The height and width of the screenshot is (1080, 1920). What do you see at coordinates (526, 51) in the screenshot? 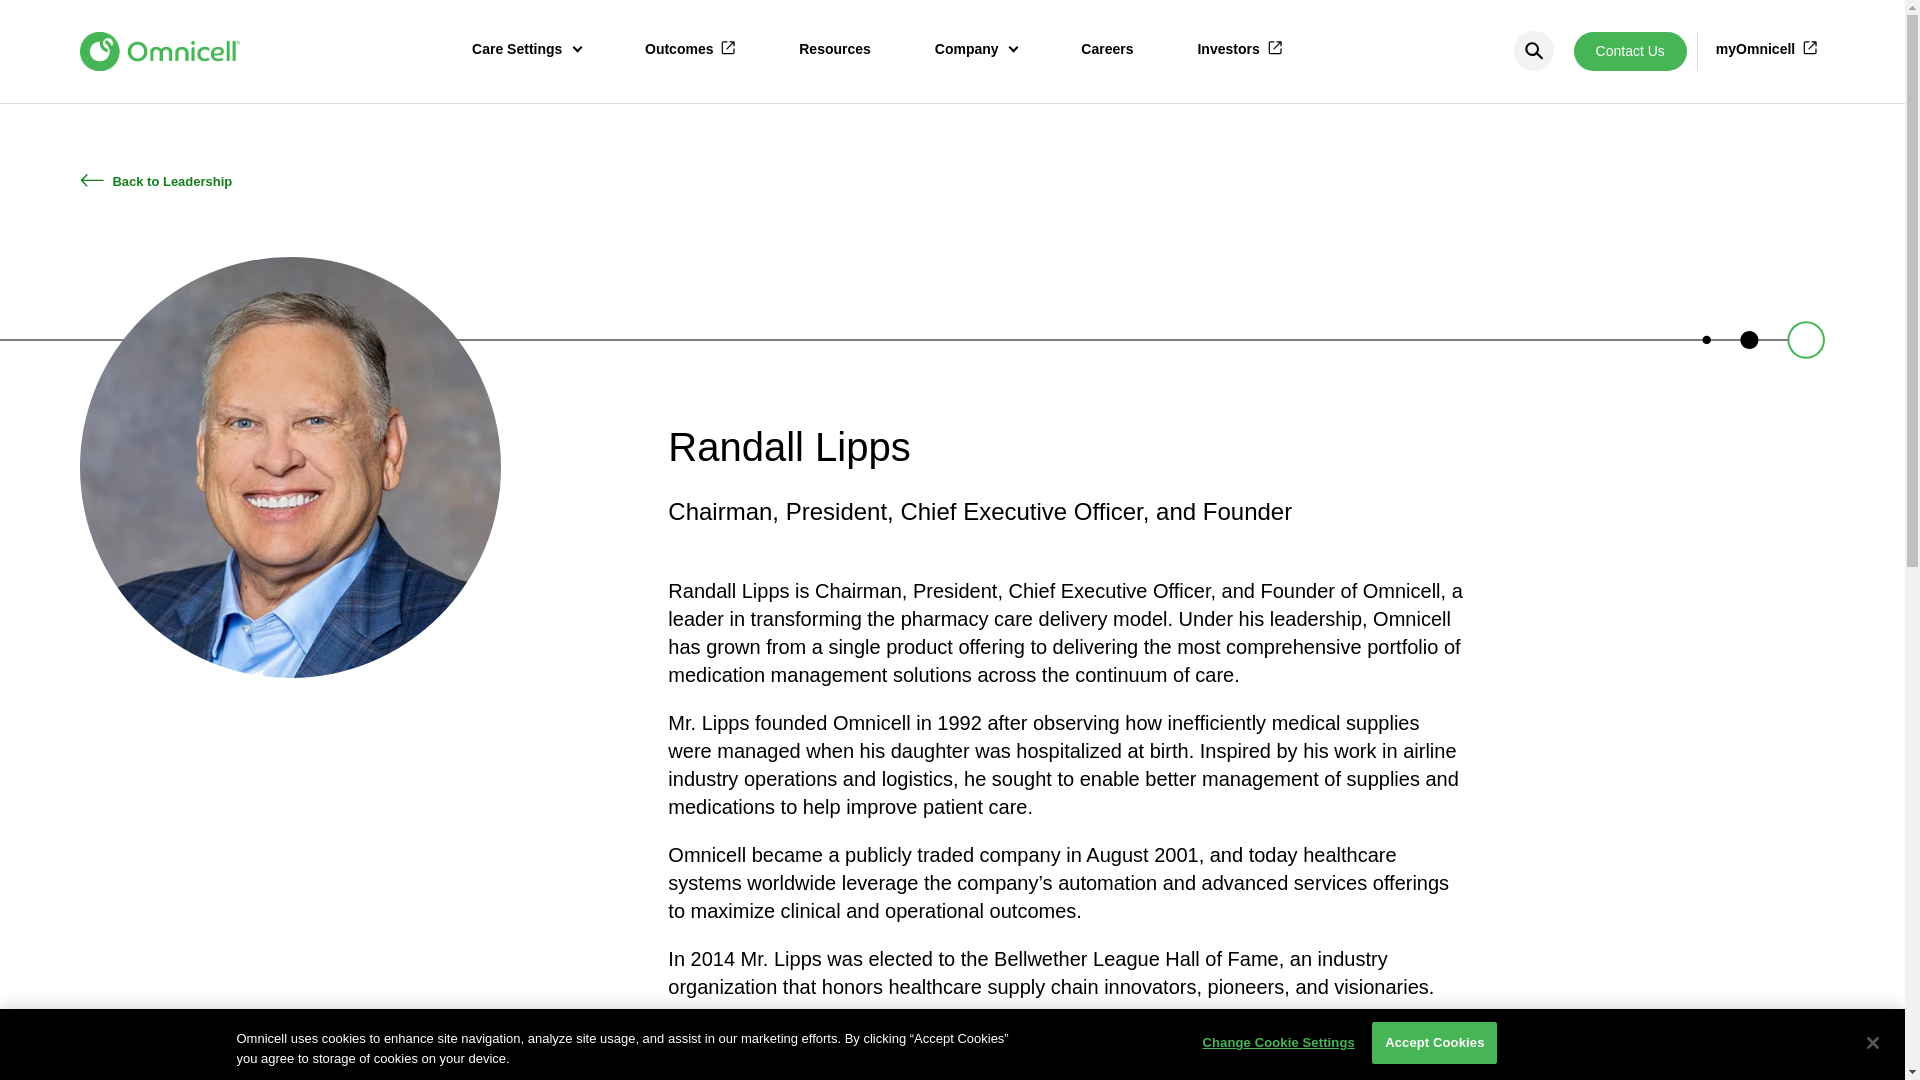
I see `Care Settings` at bounding box center [526, 51].